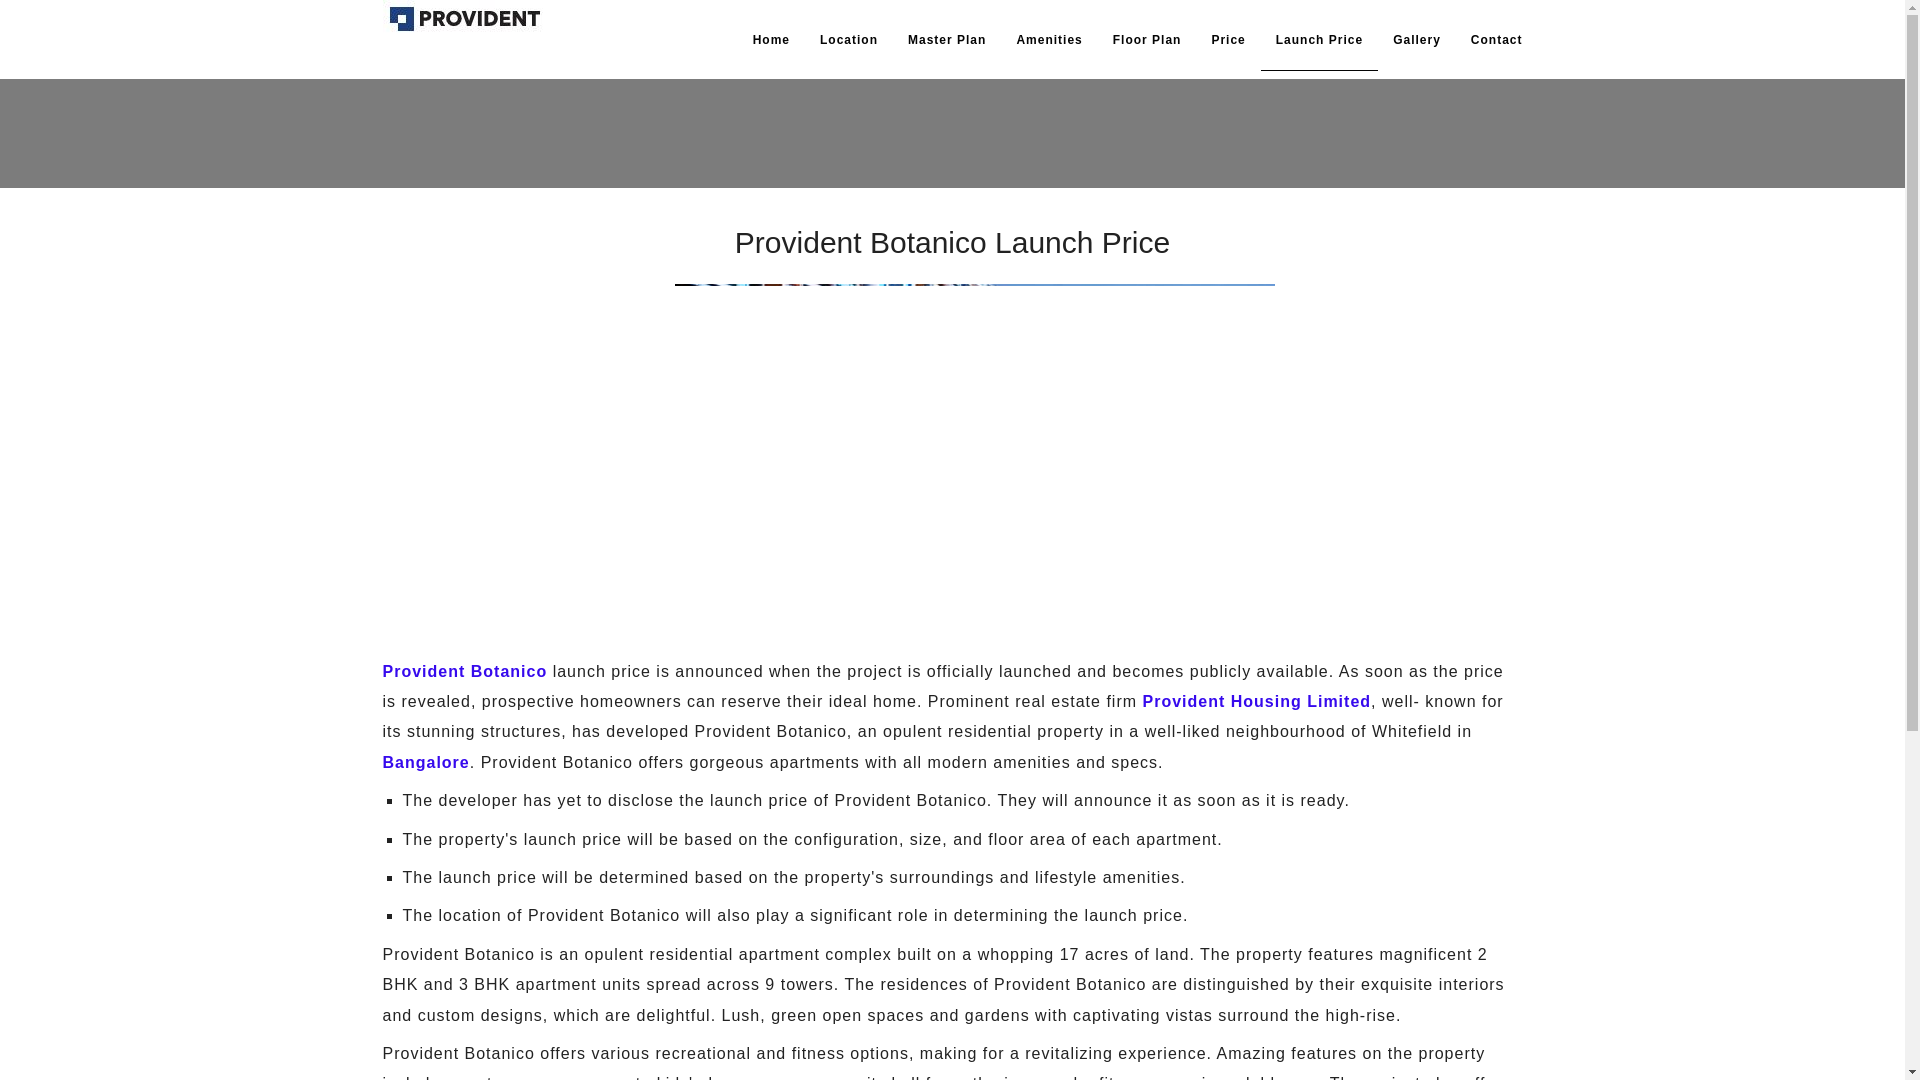 The height and width of the screenshot is (1080, 1920). What do you see at coordinates (1496, 40) in the screenshot?
I see `Provident Botanico Contact` at bounding box center [1496, 40].